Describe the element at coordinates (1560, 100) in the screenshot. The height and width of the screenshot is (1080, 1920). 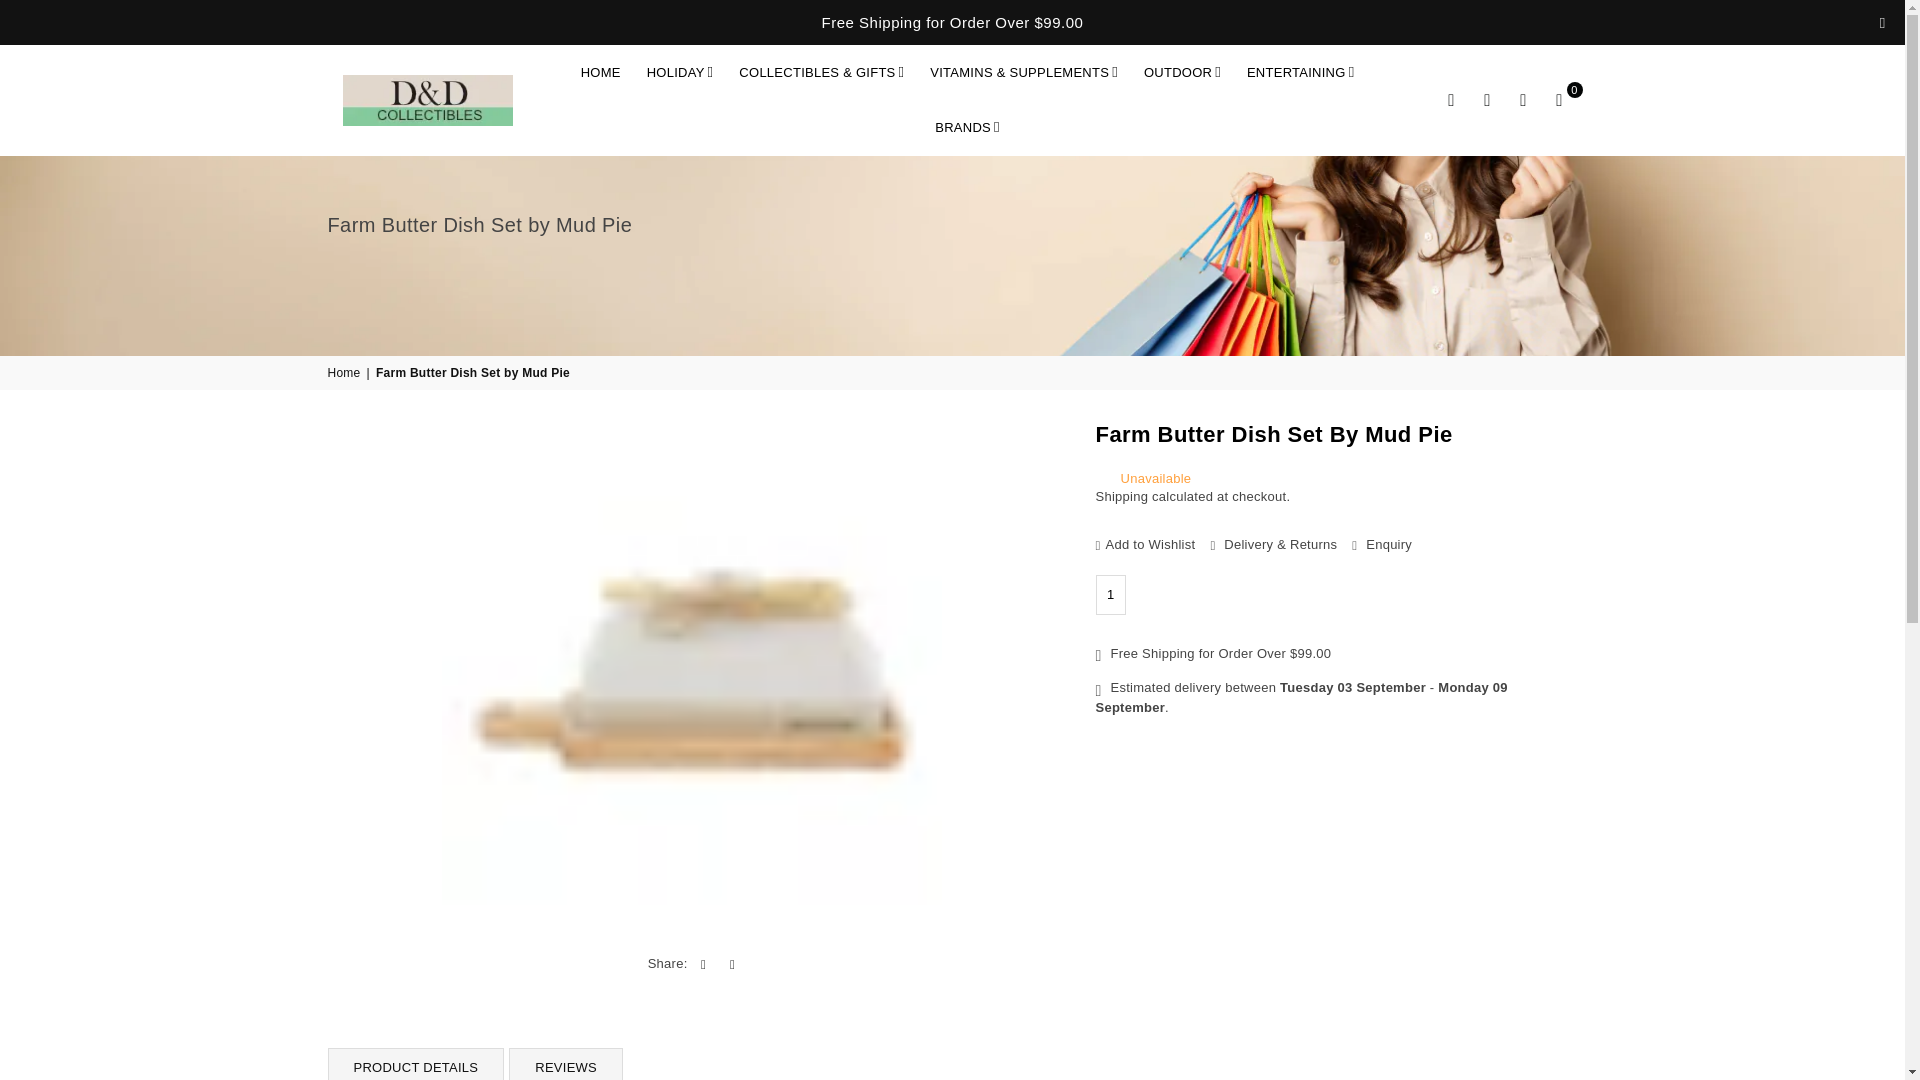
I see `Cart` at that location.